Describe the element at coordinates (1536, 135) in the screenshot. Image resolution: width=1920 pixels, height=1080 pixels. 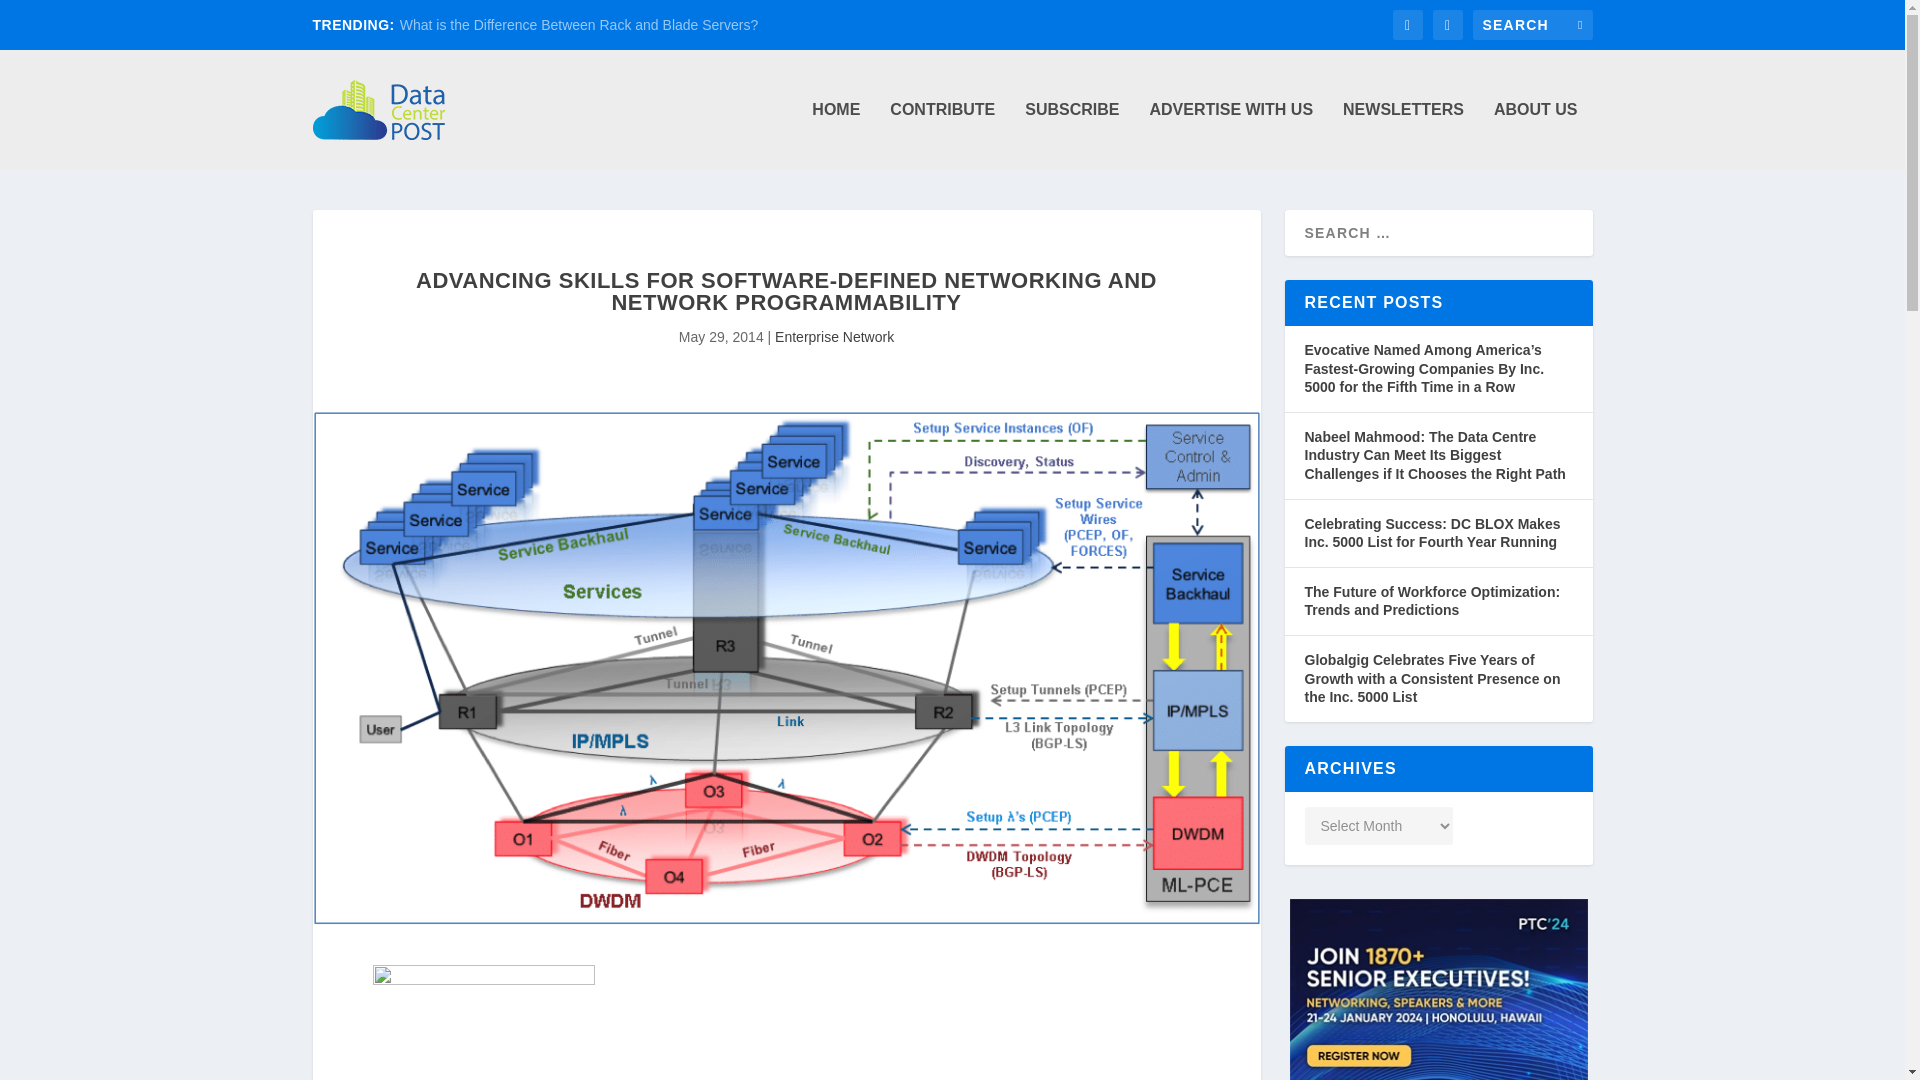
I see `ABOUT US` at that location.